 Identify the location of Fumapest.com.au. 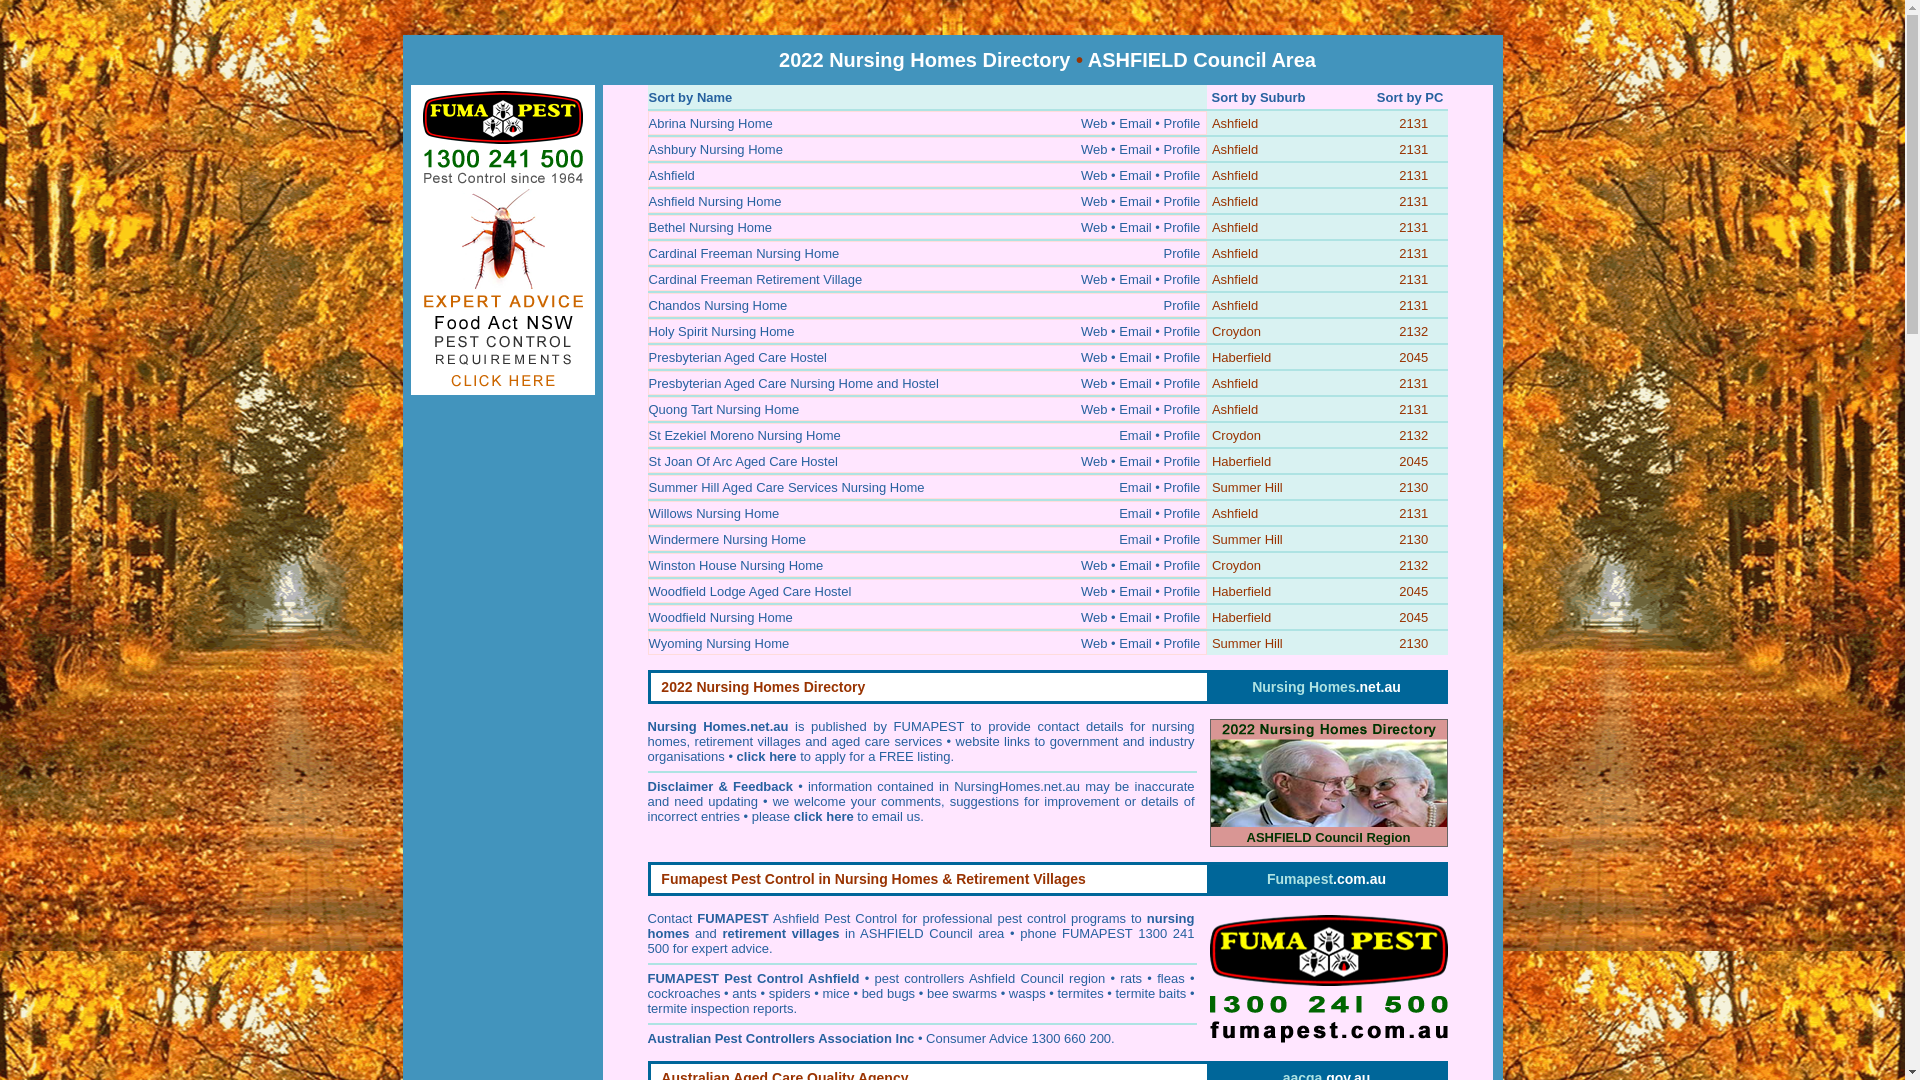
(1326, 879).